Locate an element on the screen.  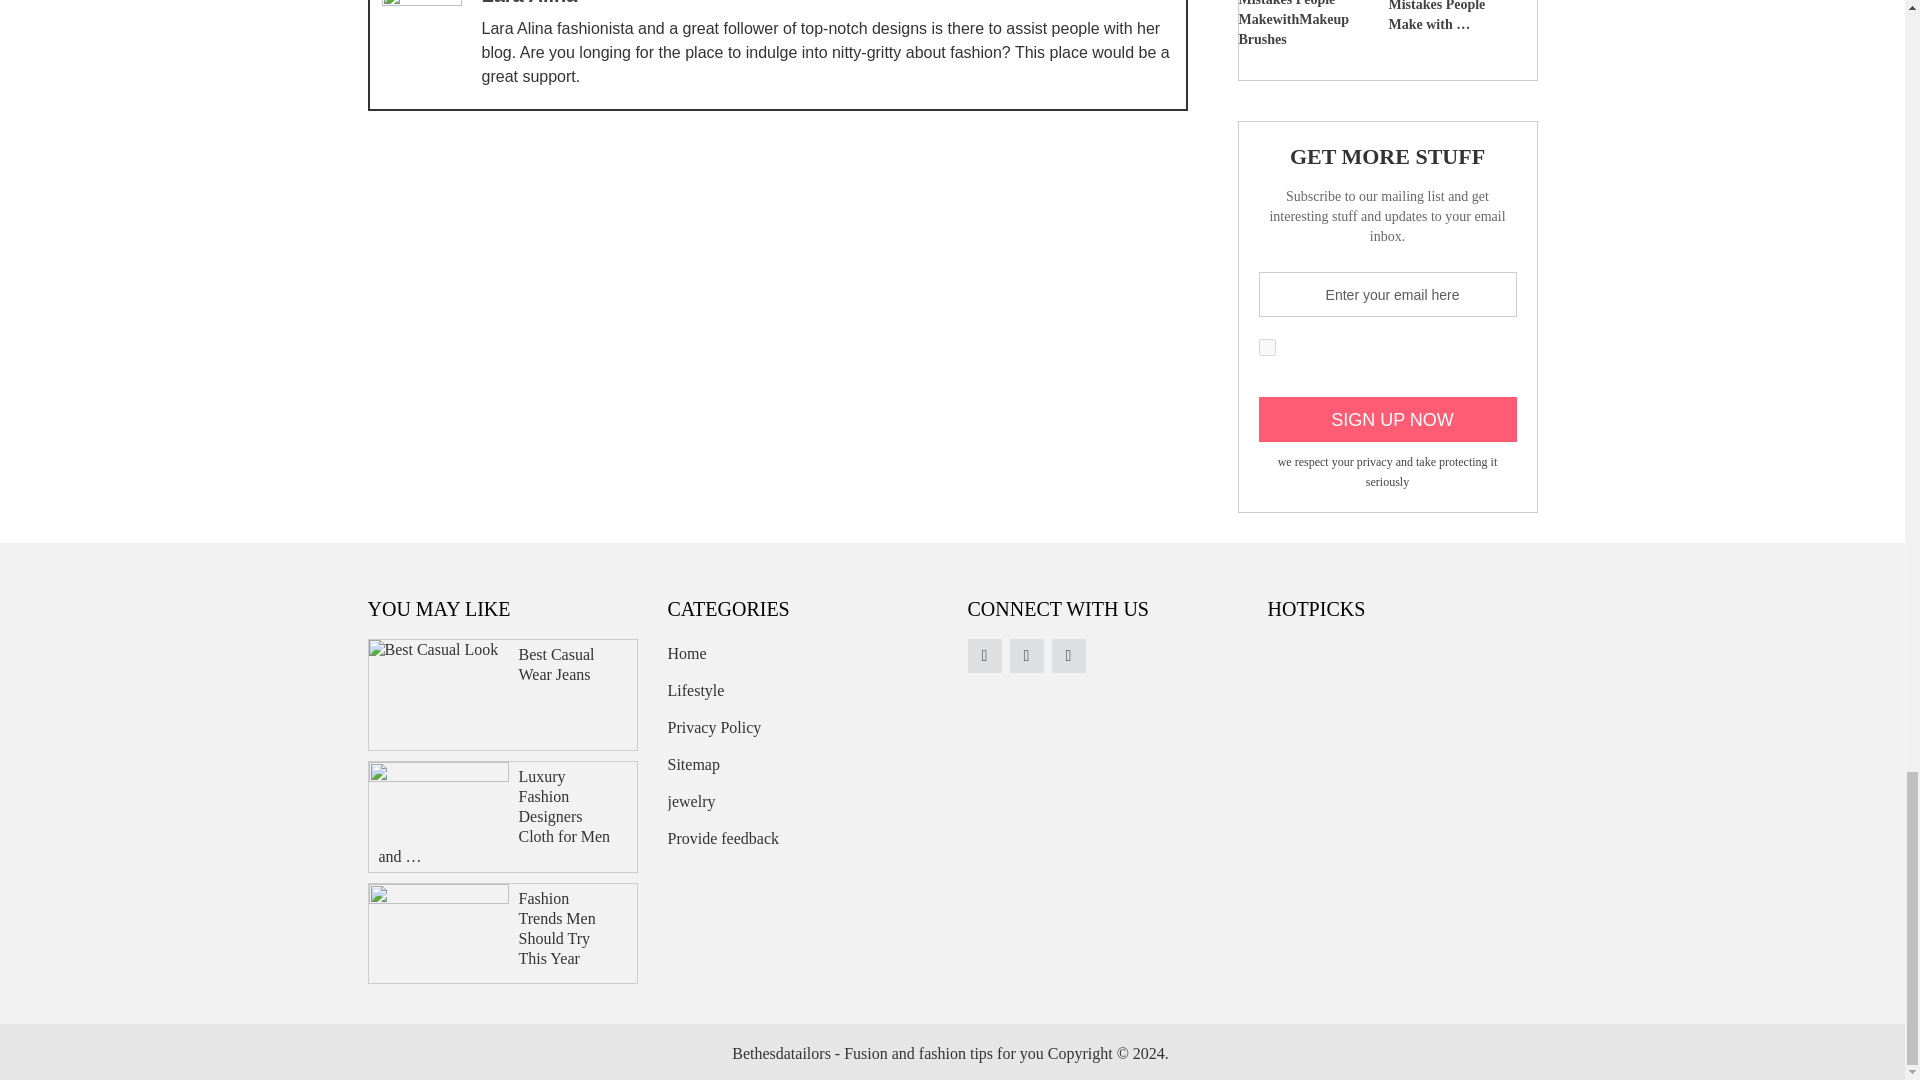
on is located at coordinates (1266, 348).